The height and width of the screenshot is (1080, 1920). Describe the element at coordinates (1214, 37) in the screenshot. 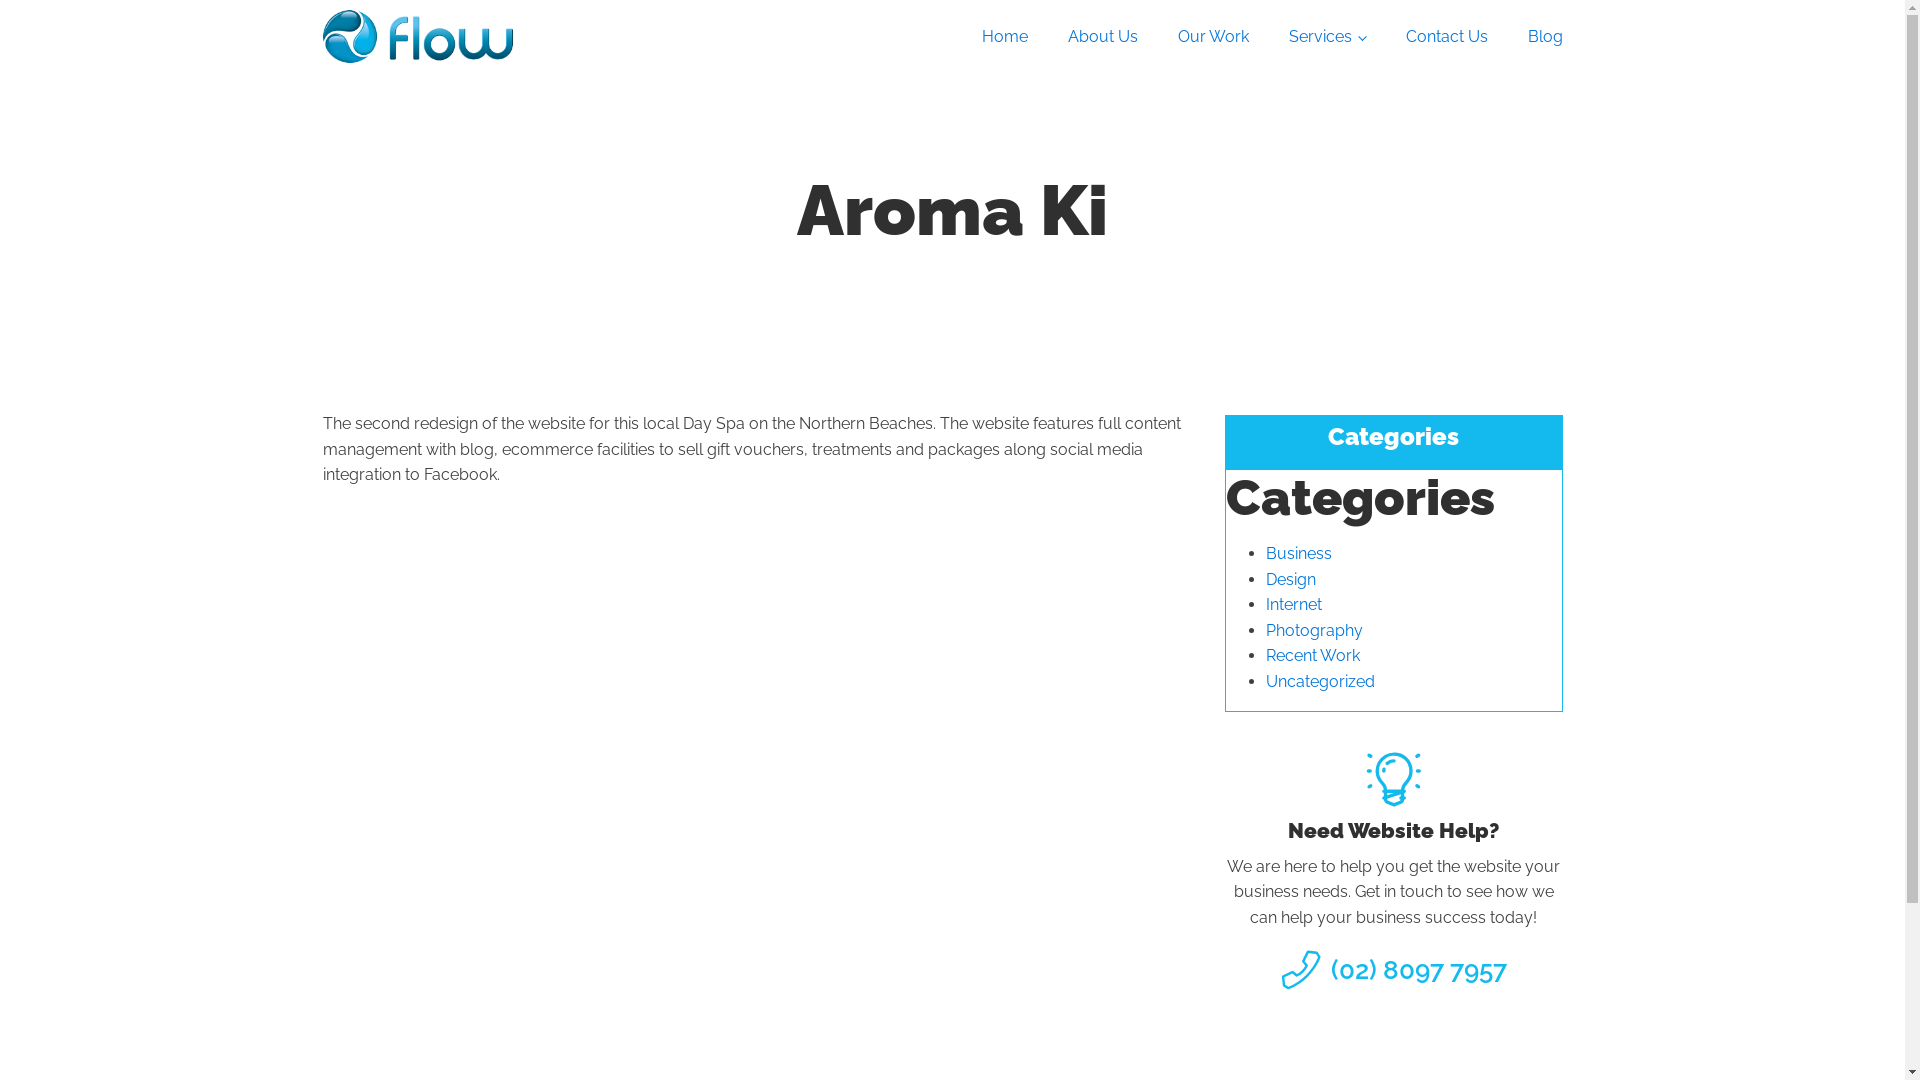

I see `Our Work` at that location.